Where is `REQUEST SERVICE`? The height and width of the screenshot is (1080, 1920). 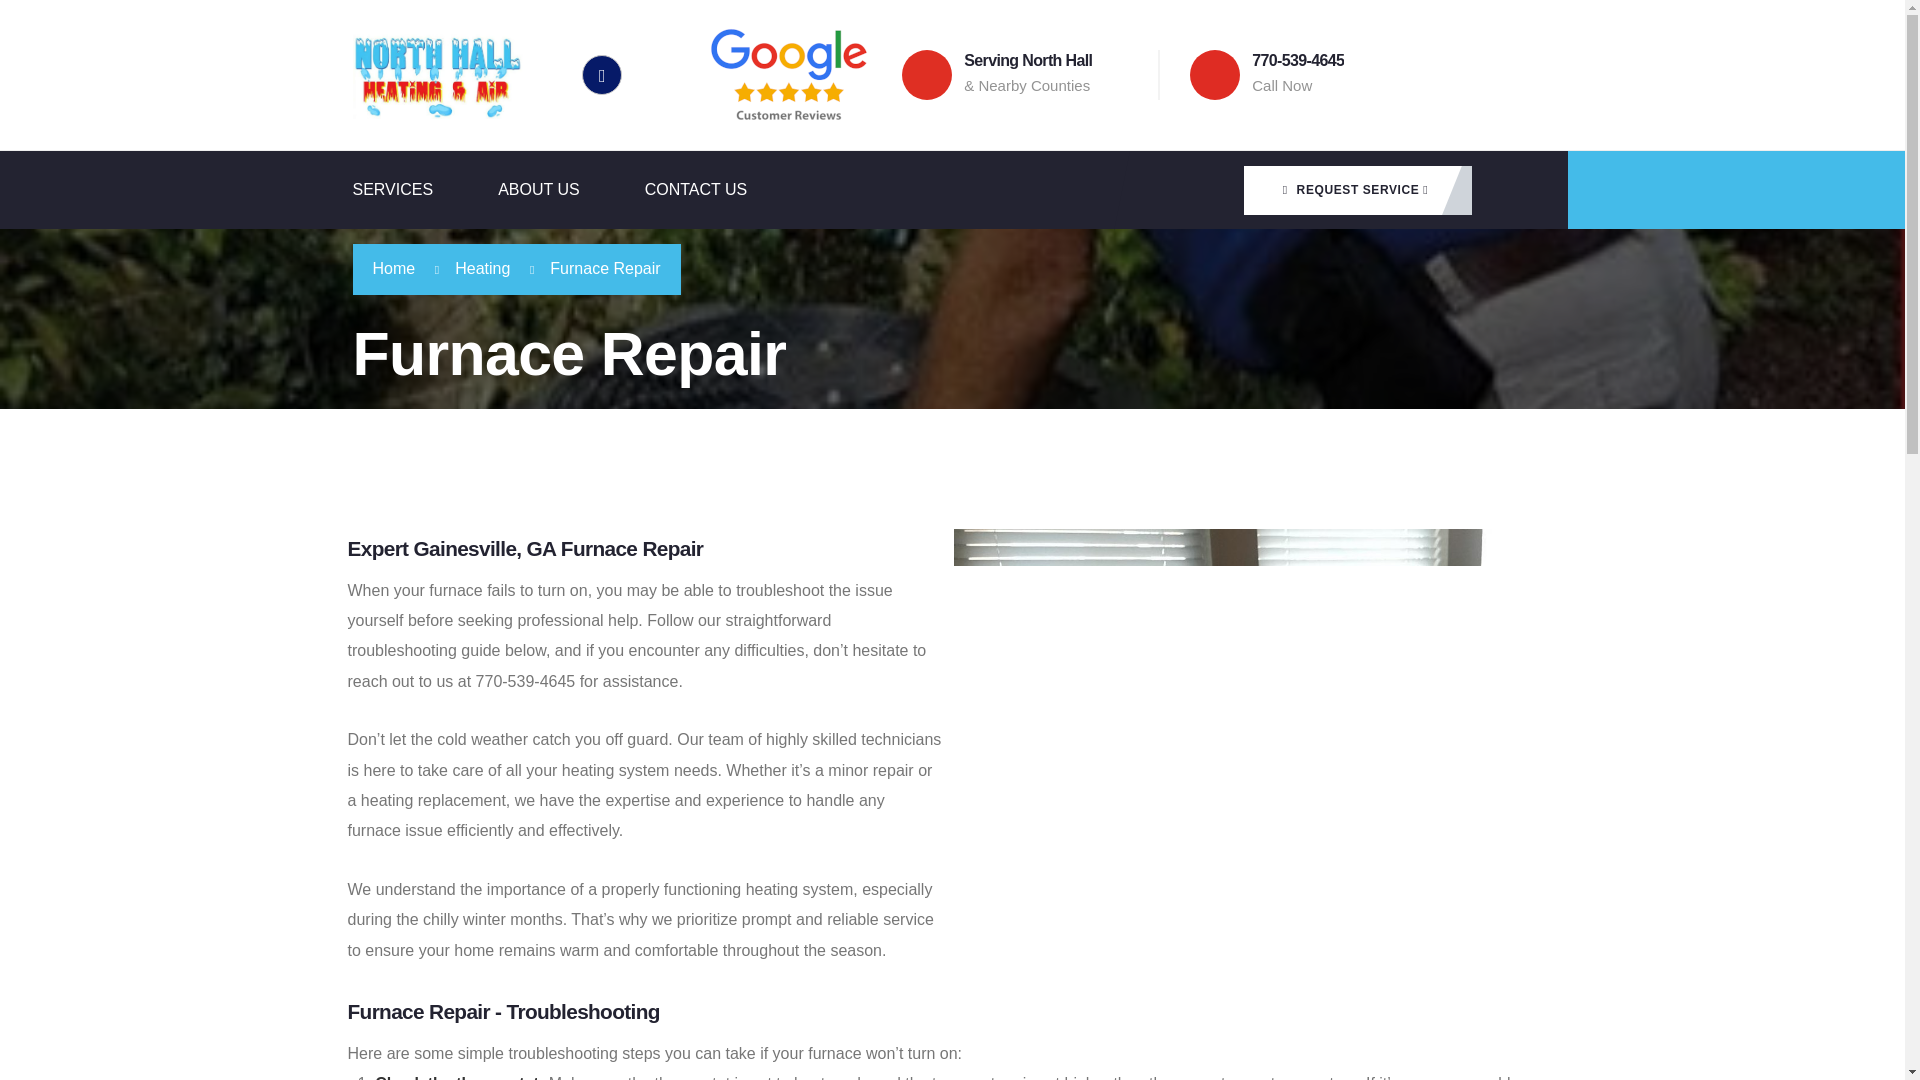 REQUEST SERVICE is located at coordinates (1357, 190).